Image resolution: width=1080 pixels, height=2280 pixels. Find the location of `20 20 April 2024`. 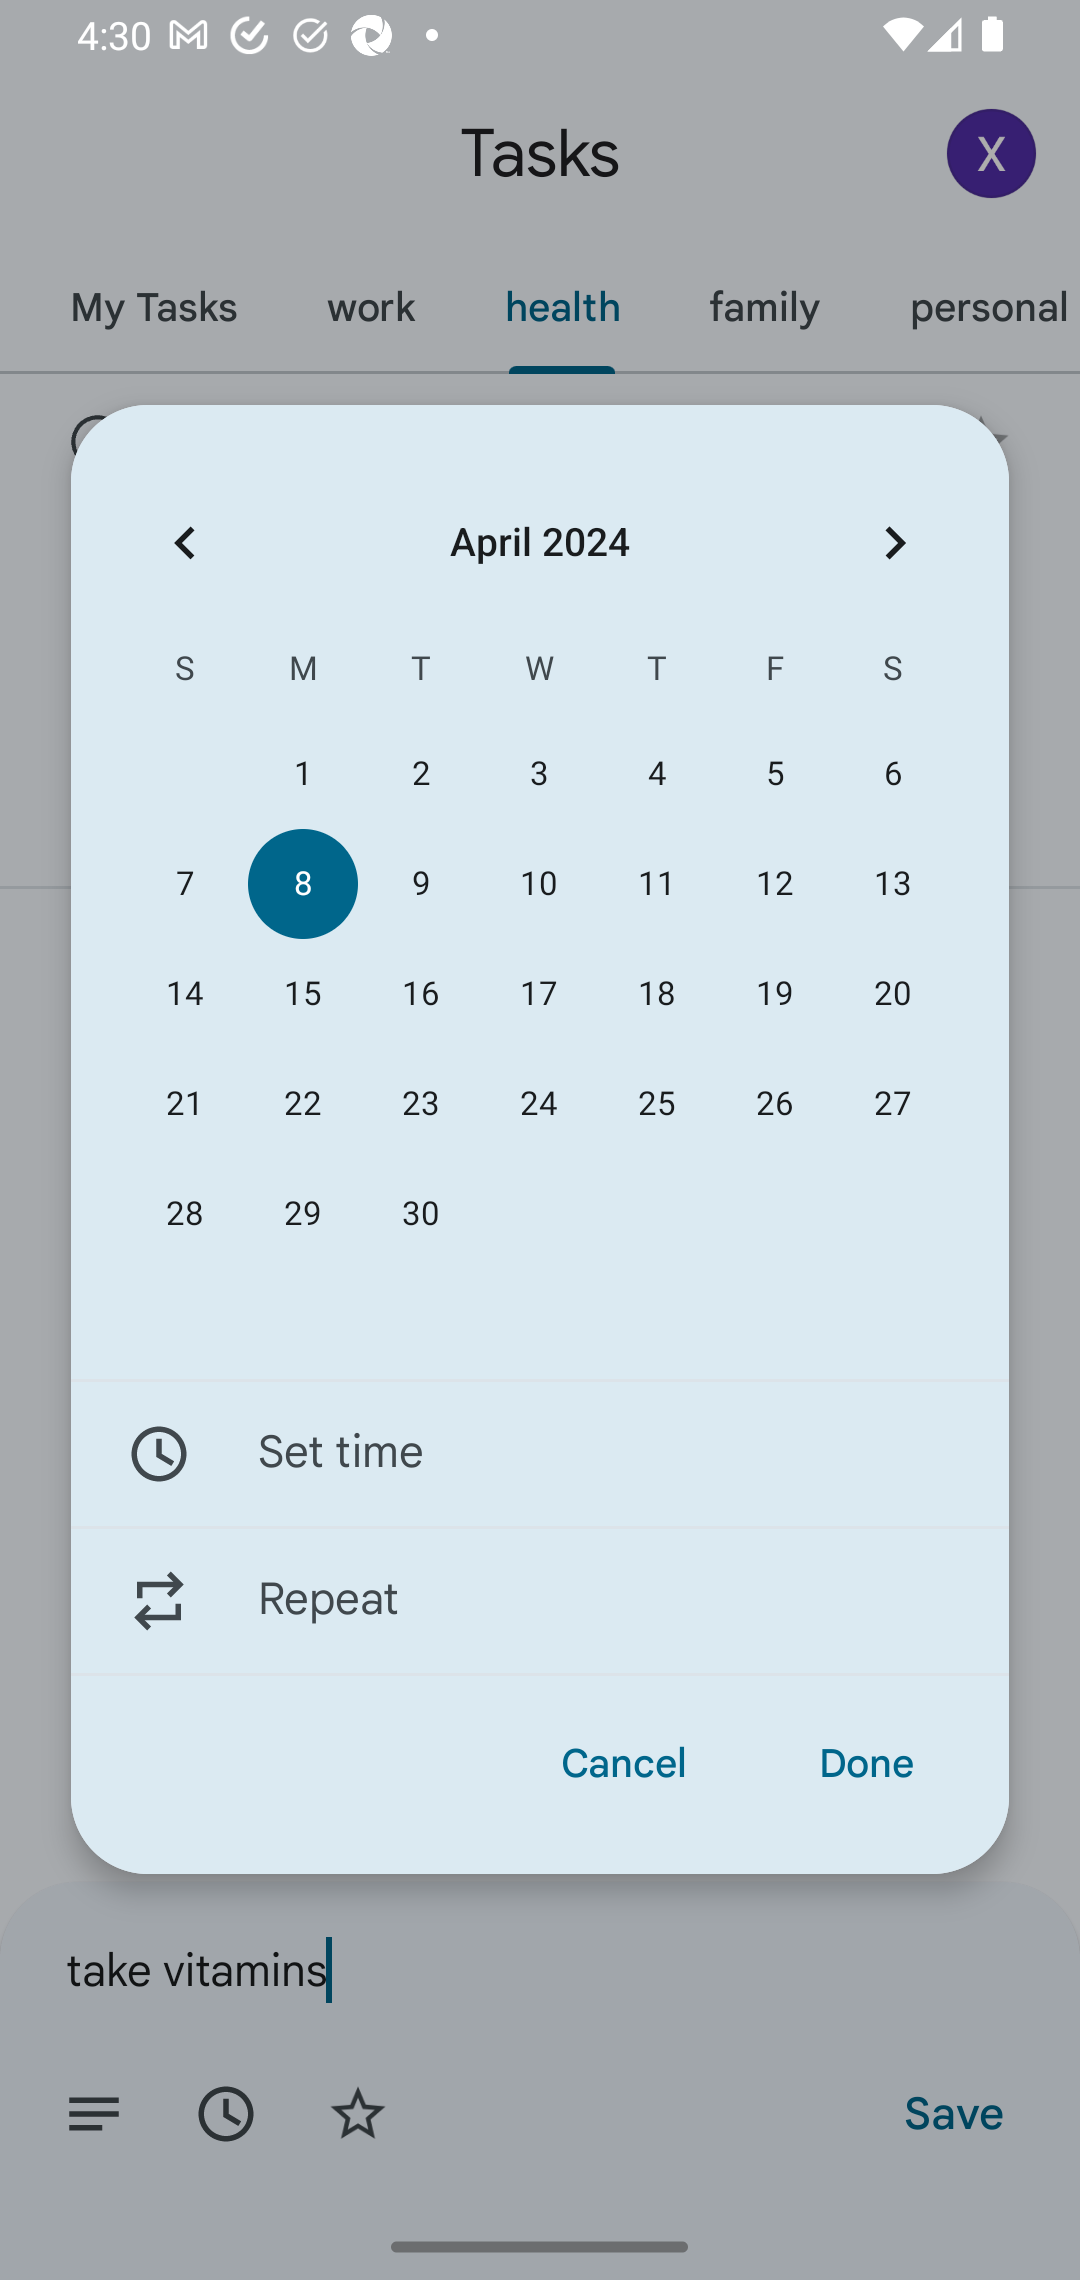

20 20 April 2024 is located at coordinates (892, 994).